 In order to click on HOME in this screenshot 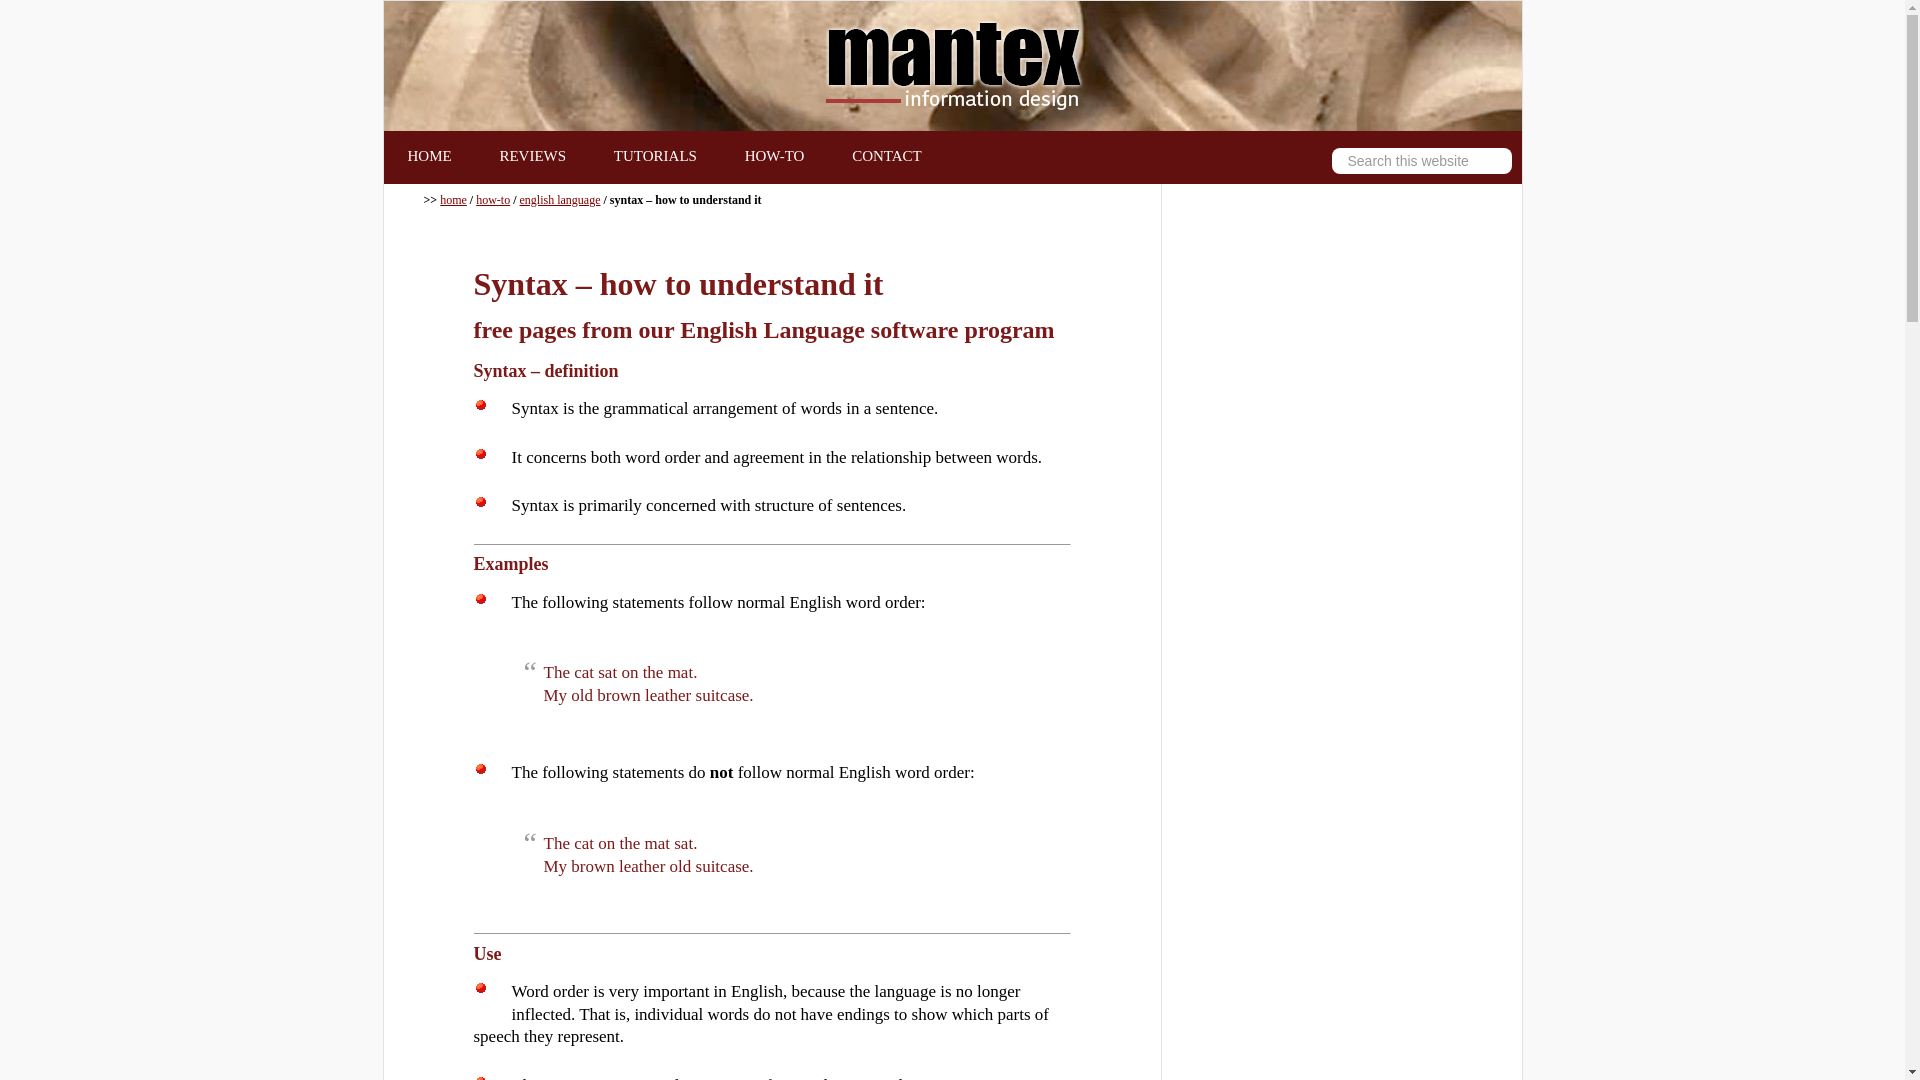, I will do `click(430, 156)`.